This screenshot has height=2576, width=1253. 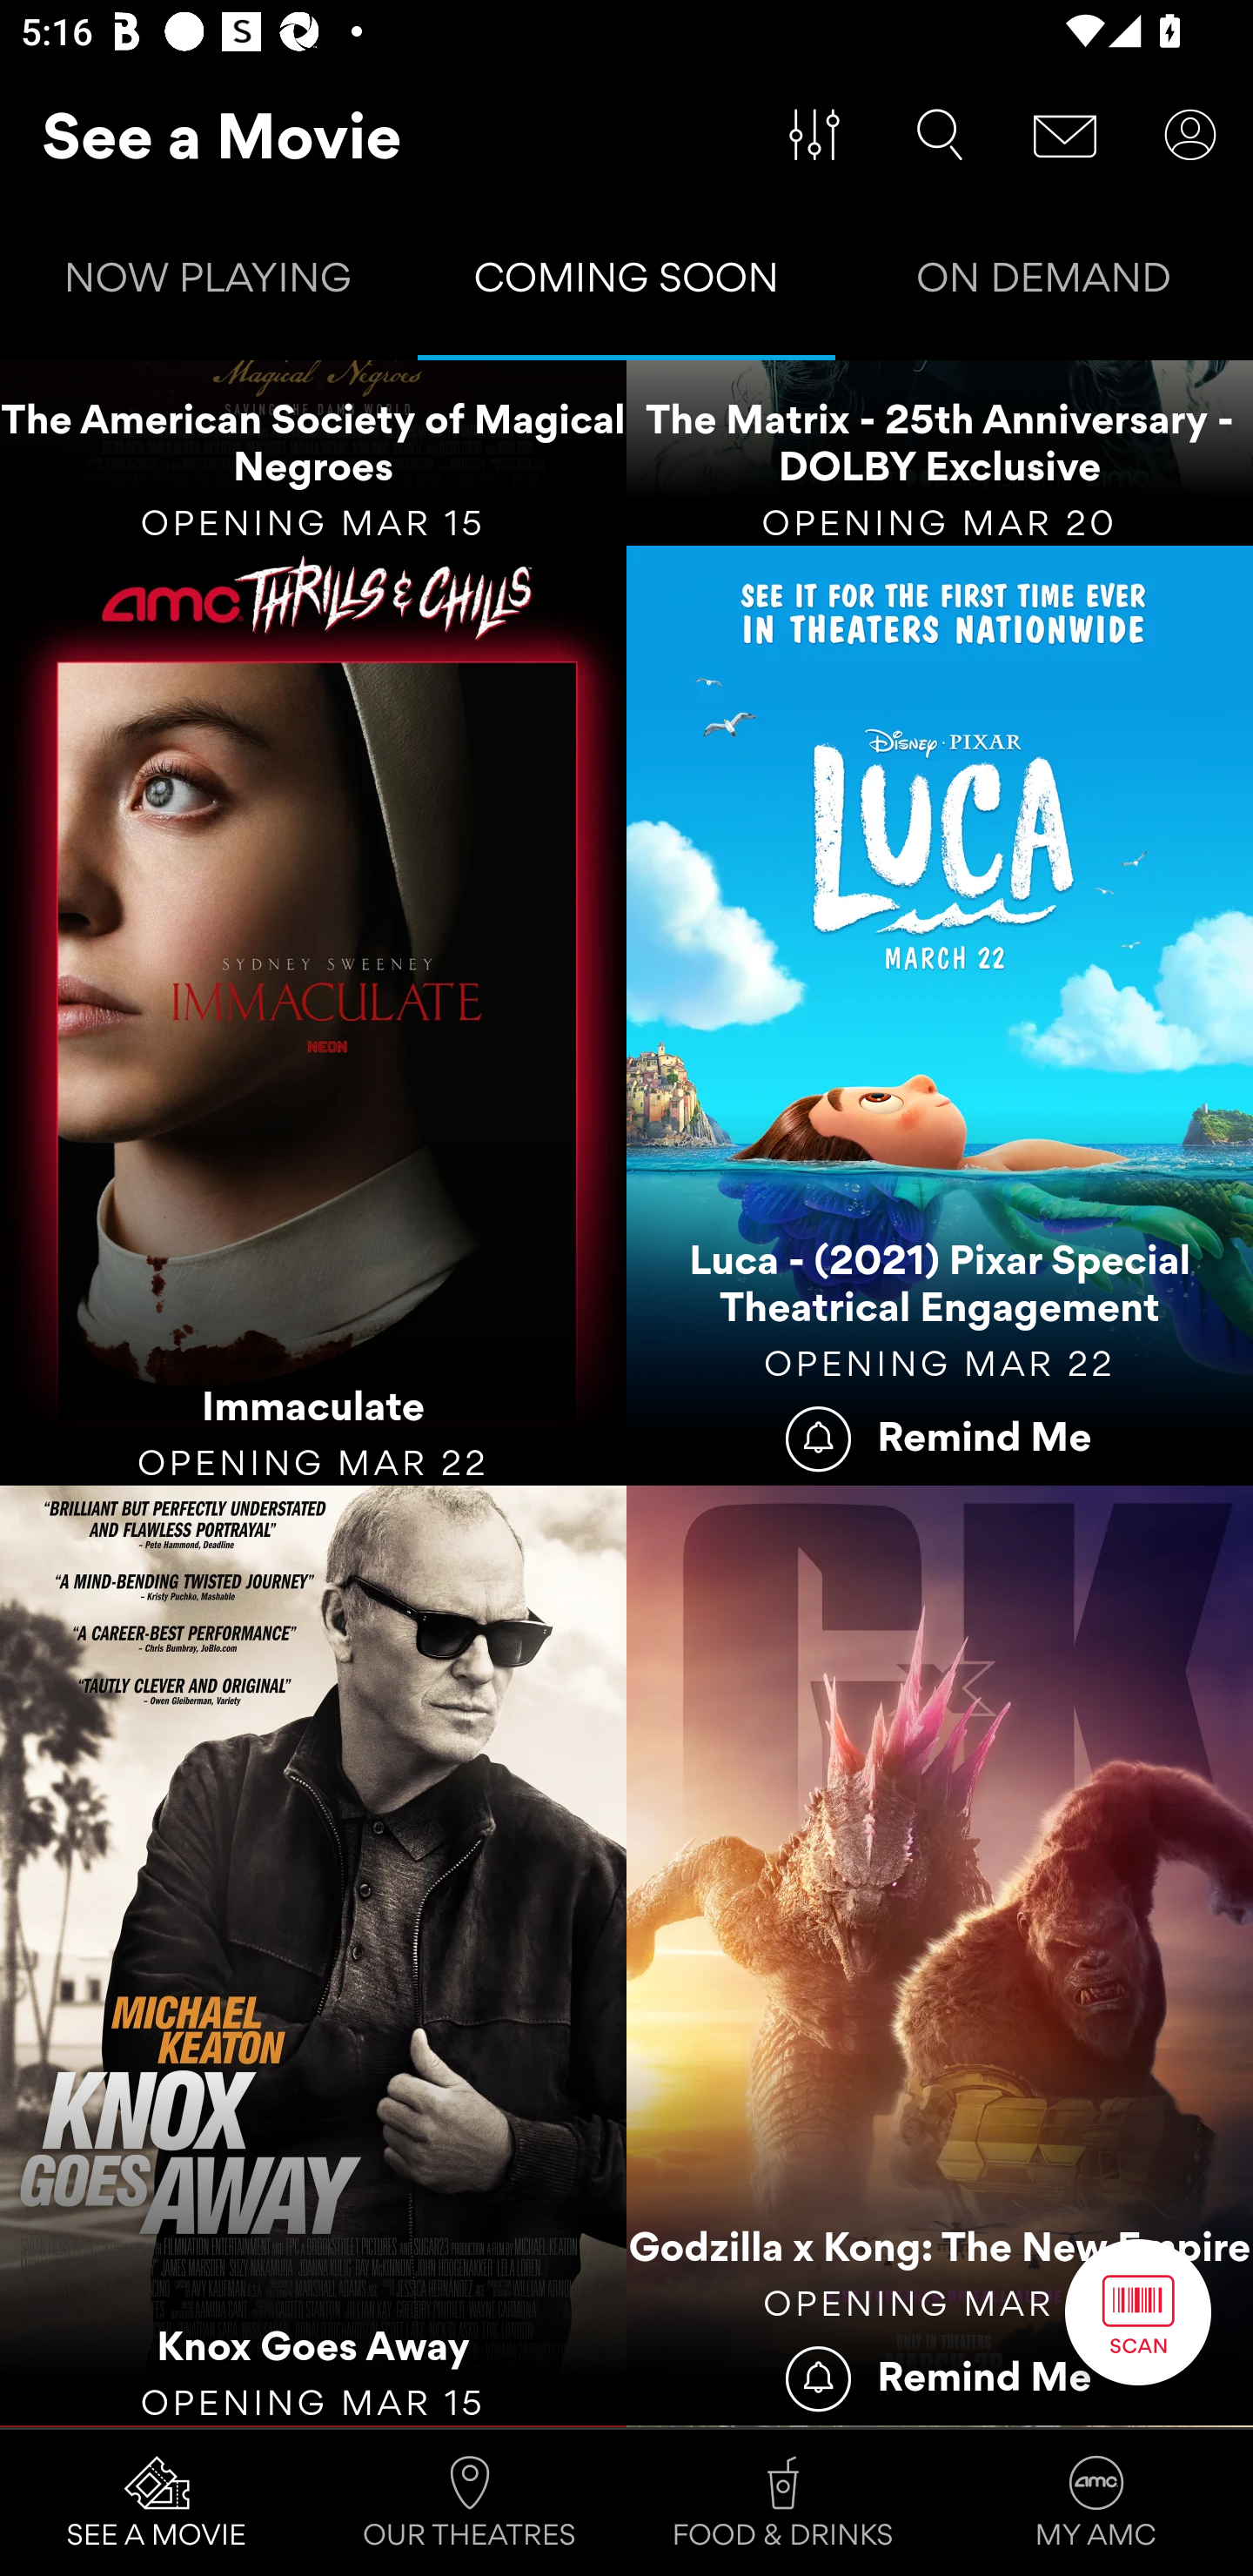 I want to click on Remind Me, so click(x=940, y=1436).